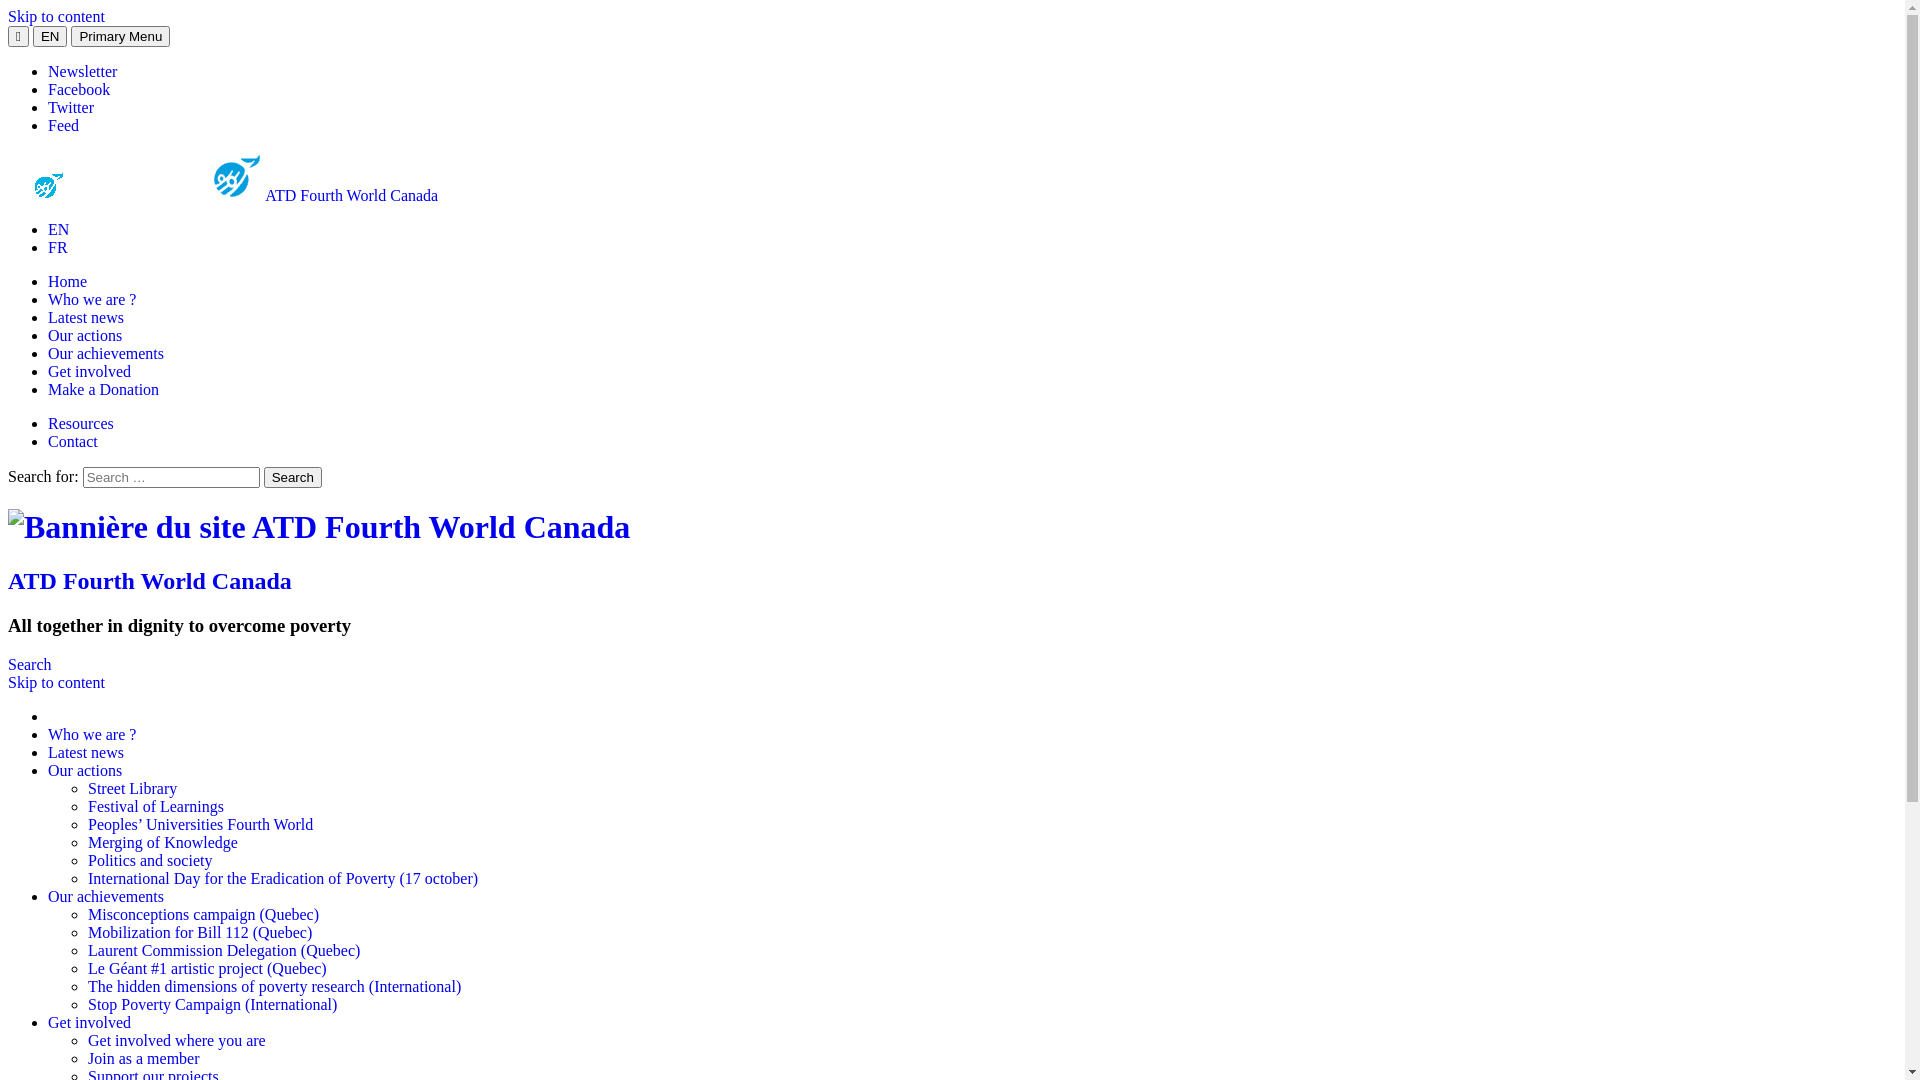 The image size is (1920, 1080). I want to click on Skip to content, so click(56, 682).